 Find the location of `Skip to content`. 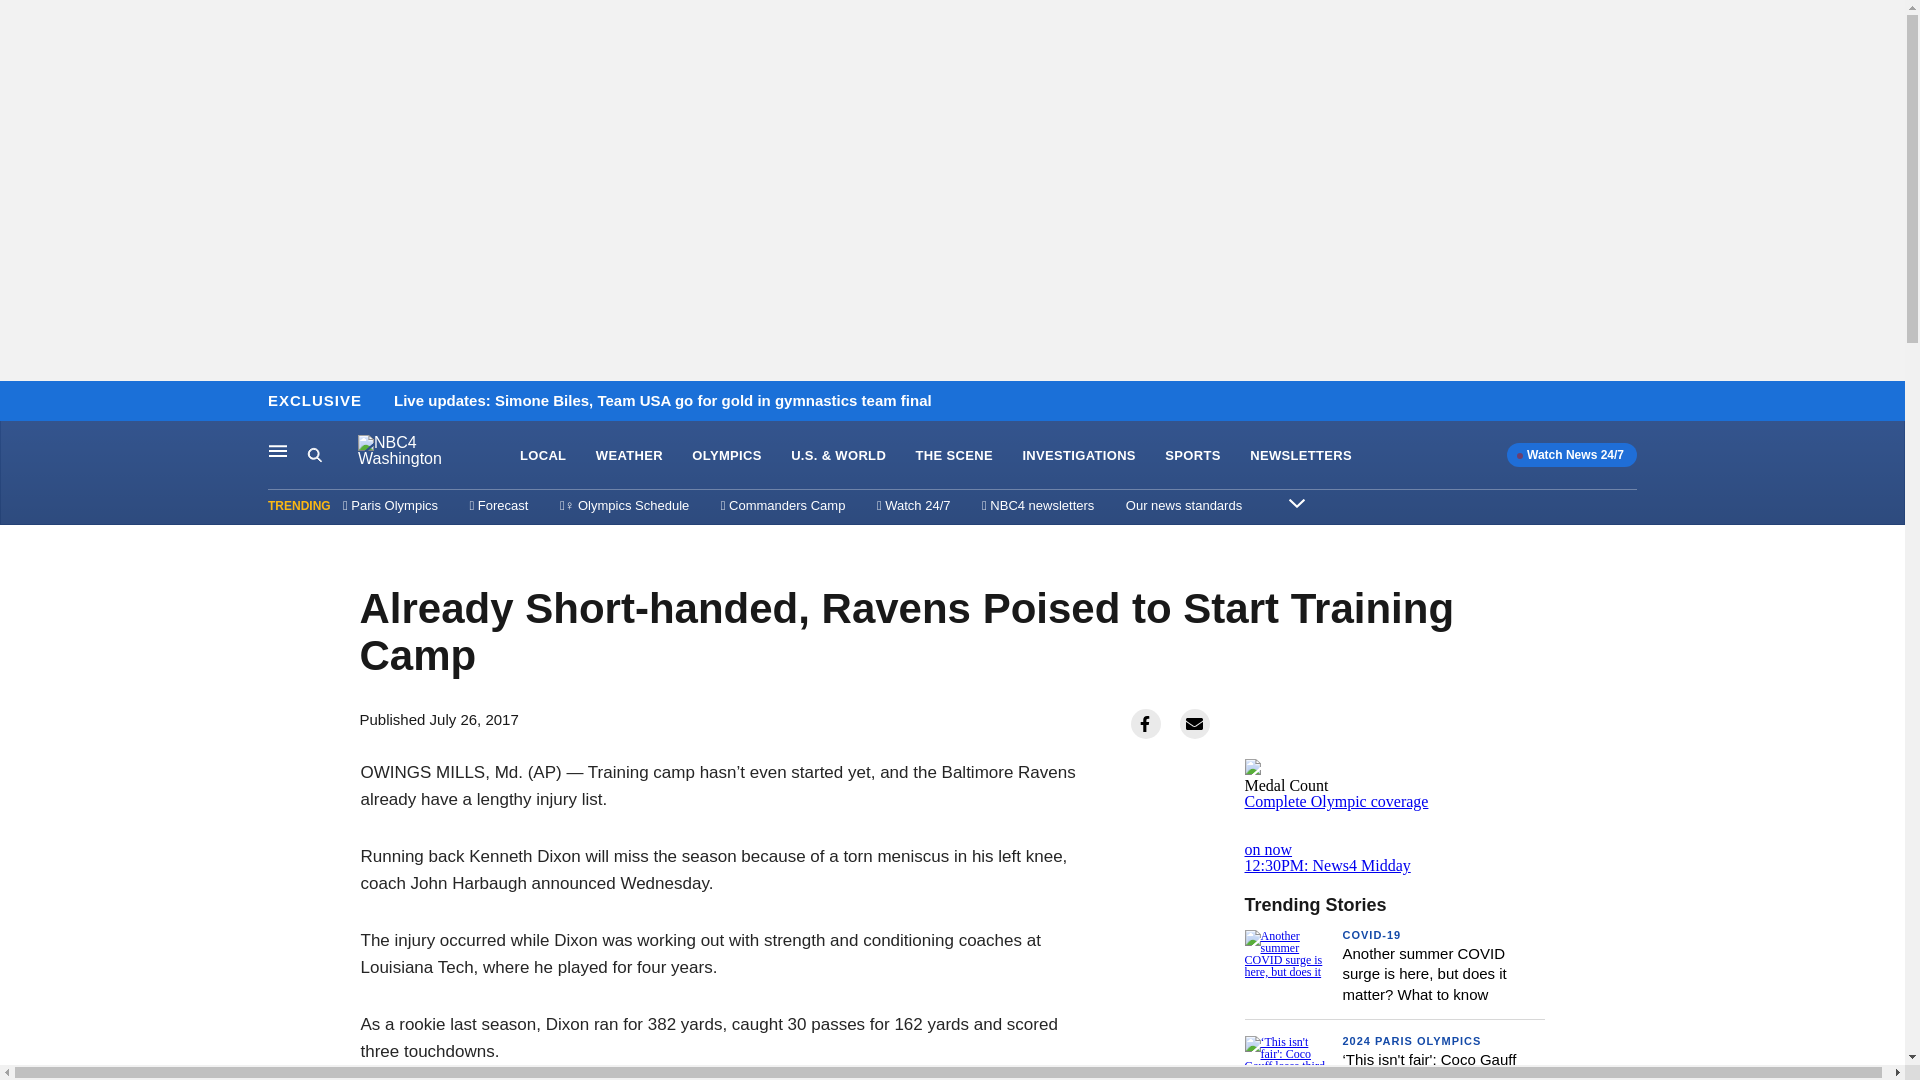

Skip to content is located at coordinates (21, 402).